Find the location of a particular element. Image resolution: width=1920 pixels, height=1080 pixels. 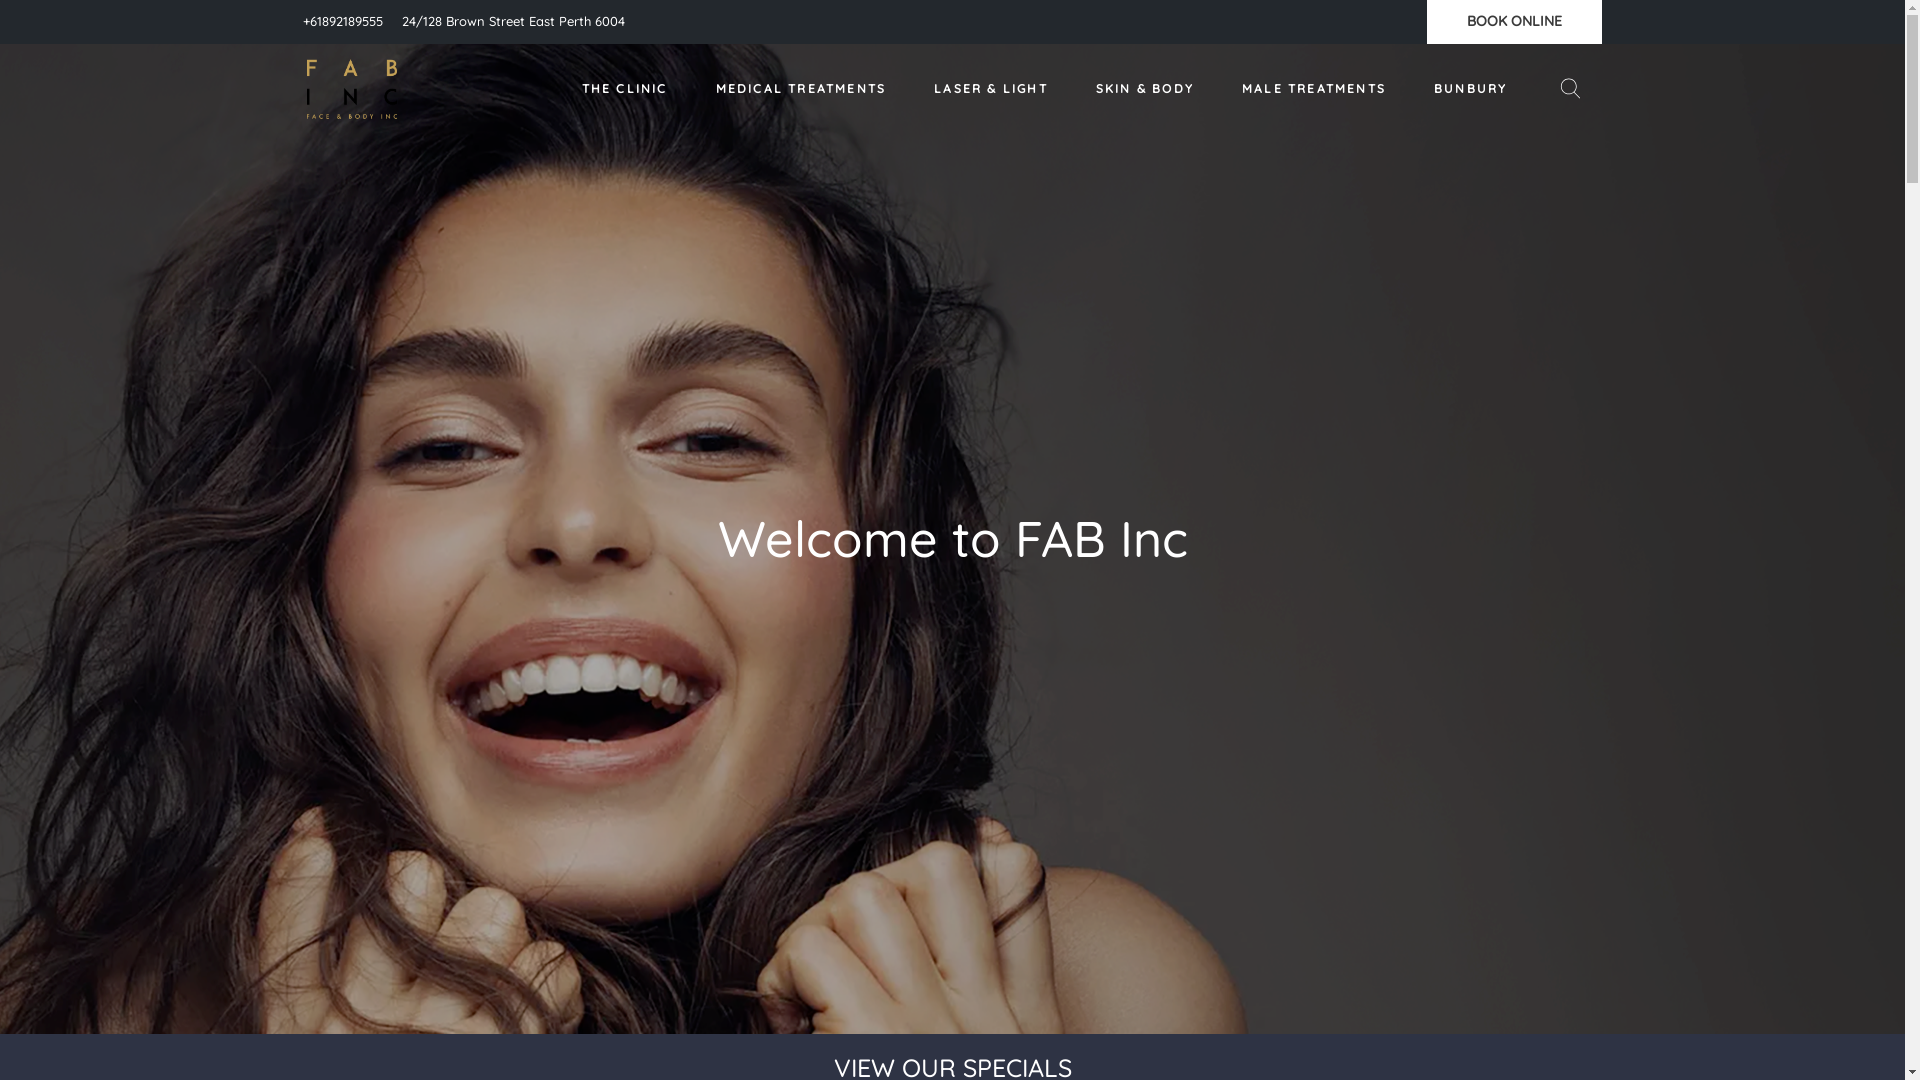

24/128 Brown Street East Perth 6004 is located at coordinates (514, 21).